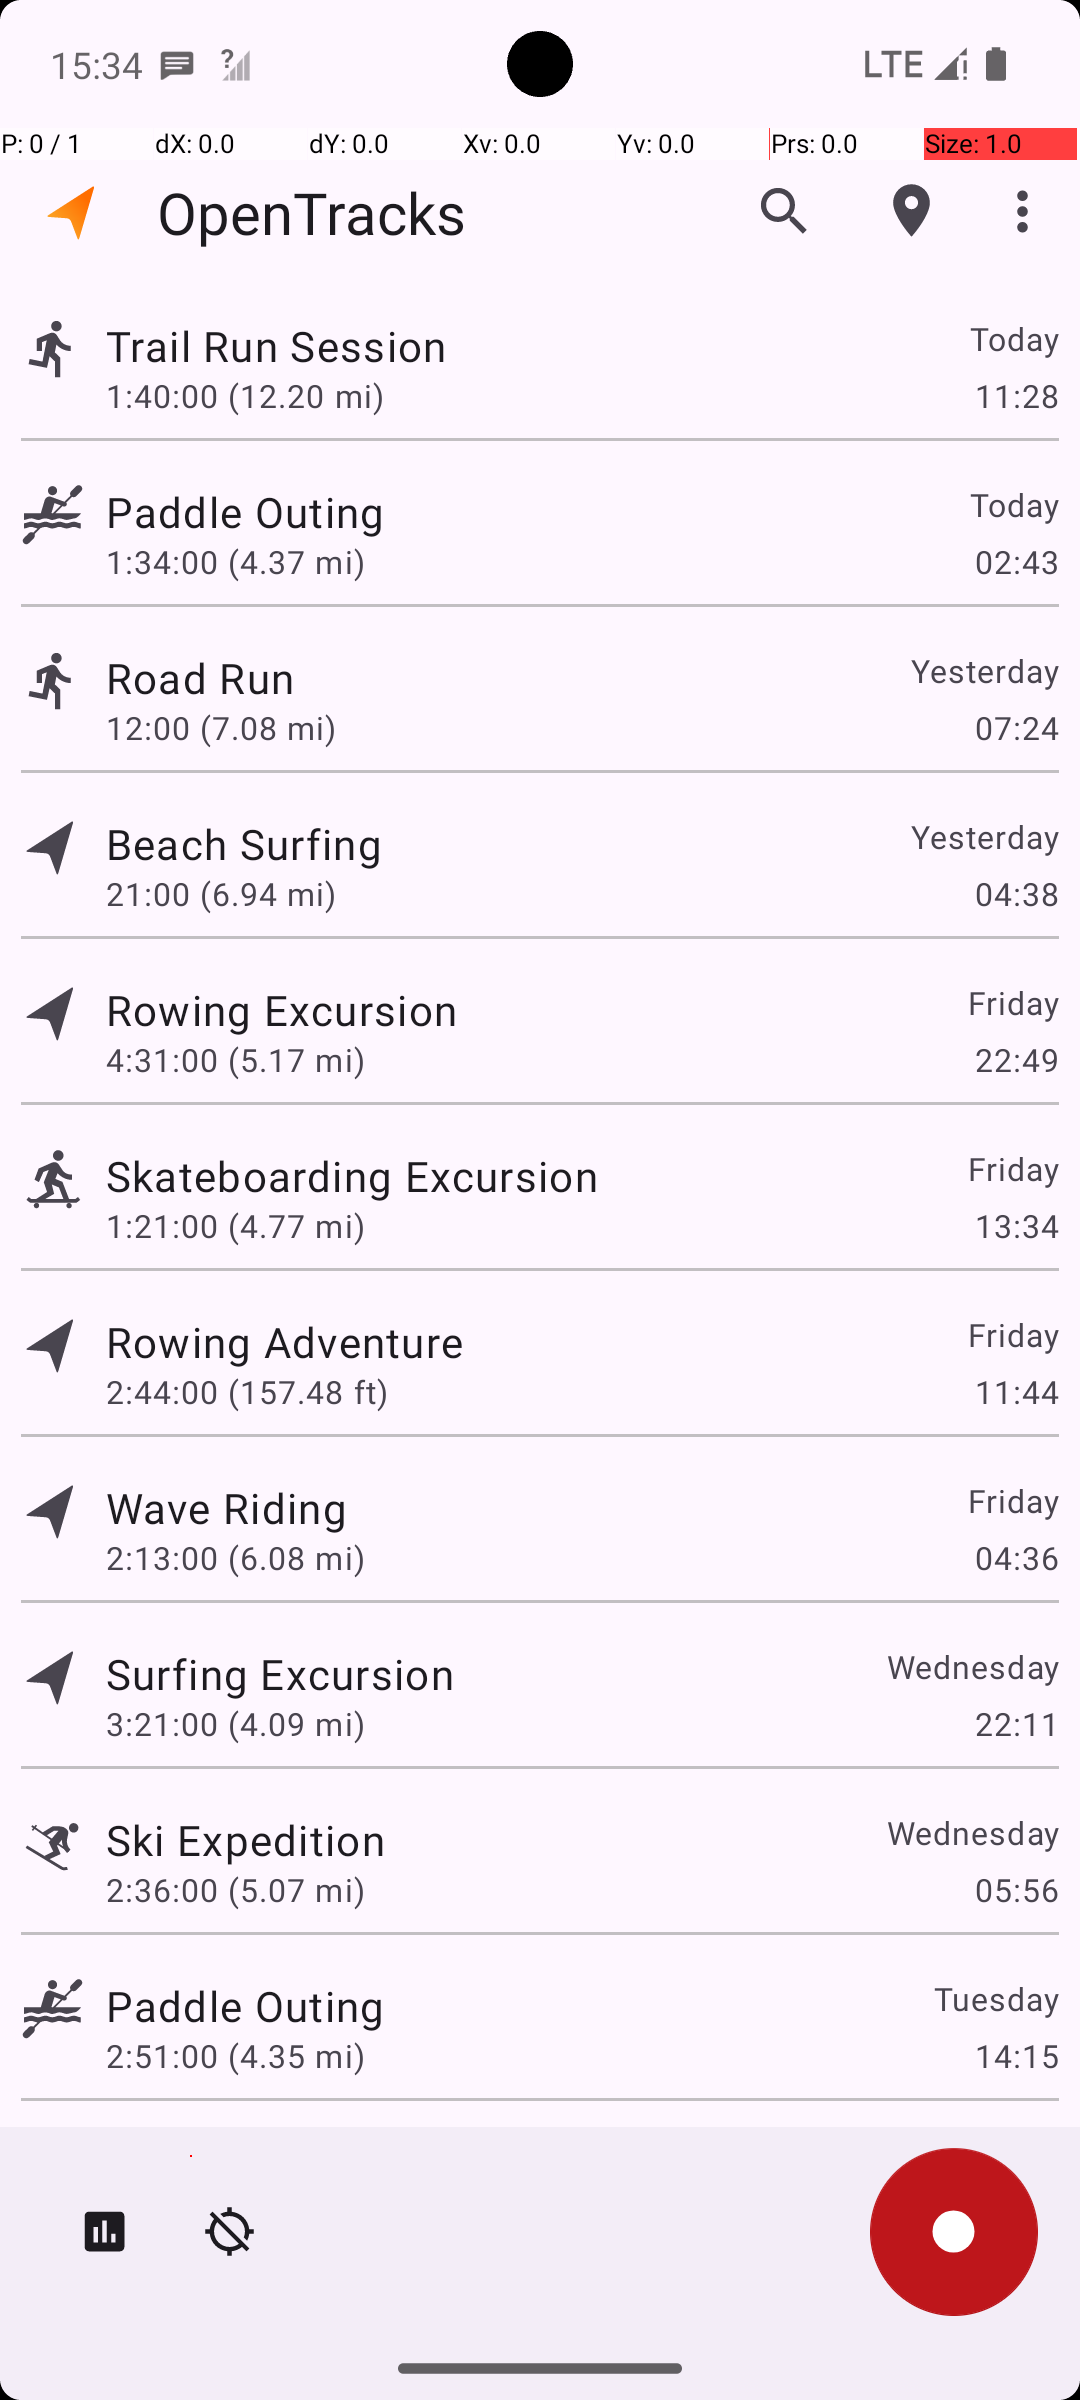 This screenshot has width=1080, height=2400. I want to click on Trail Run Session, so click(276, 346).